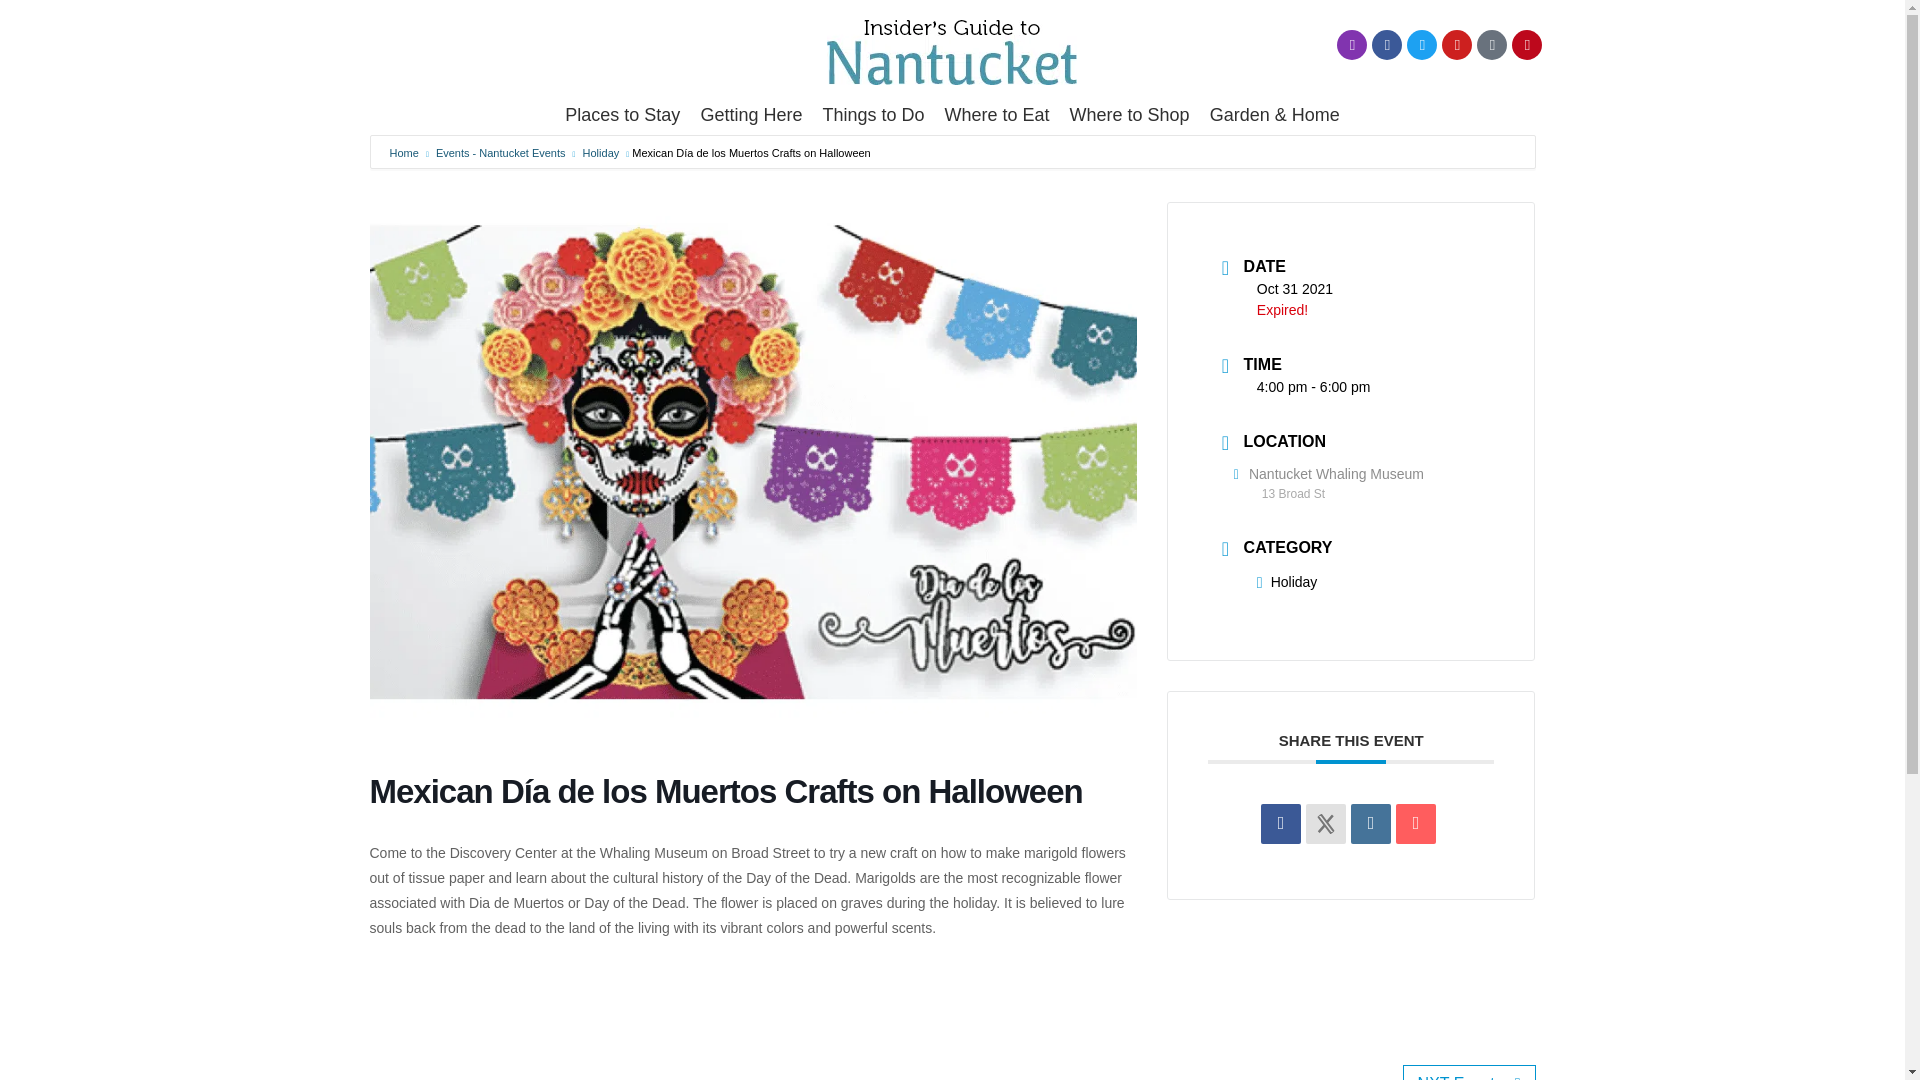  Describe the element at coordinates (996, 115) in the screenshot. I see `Where to Eat` at that location.